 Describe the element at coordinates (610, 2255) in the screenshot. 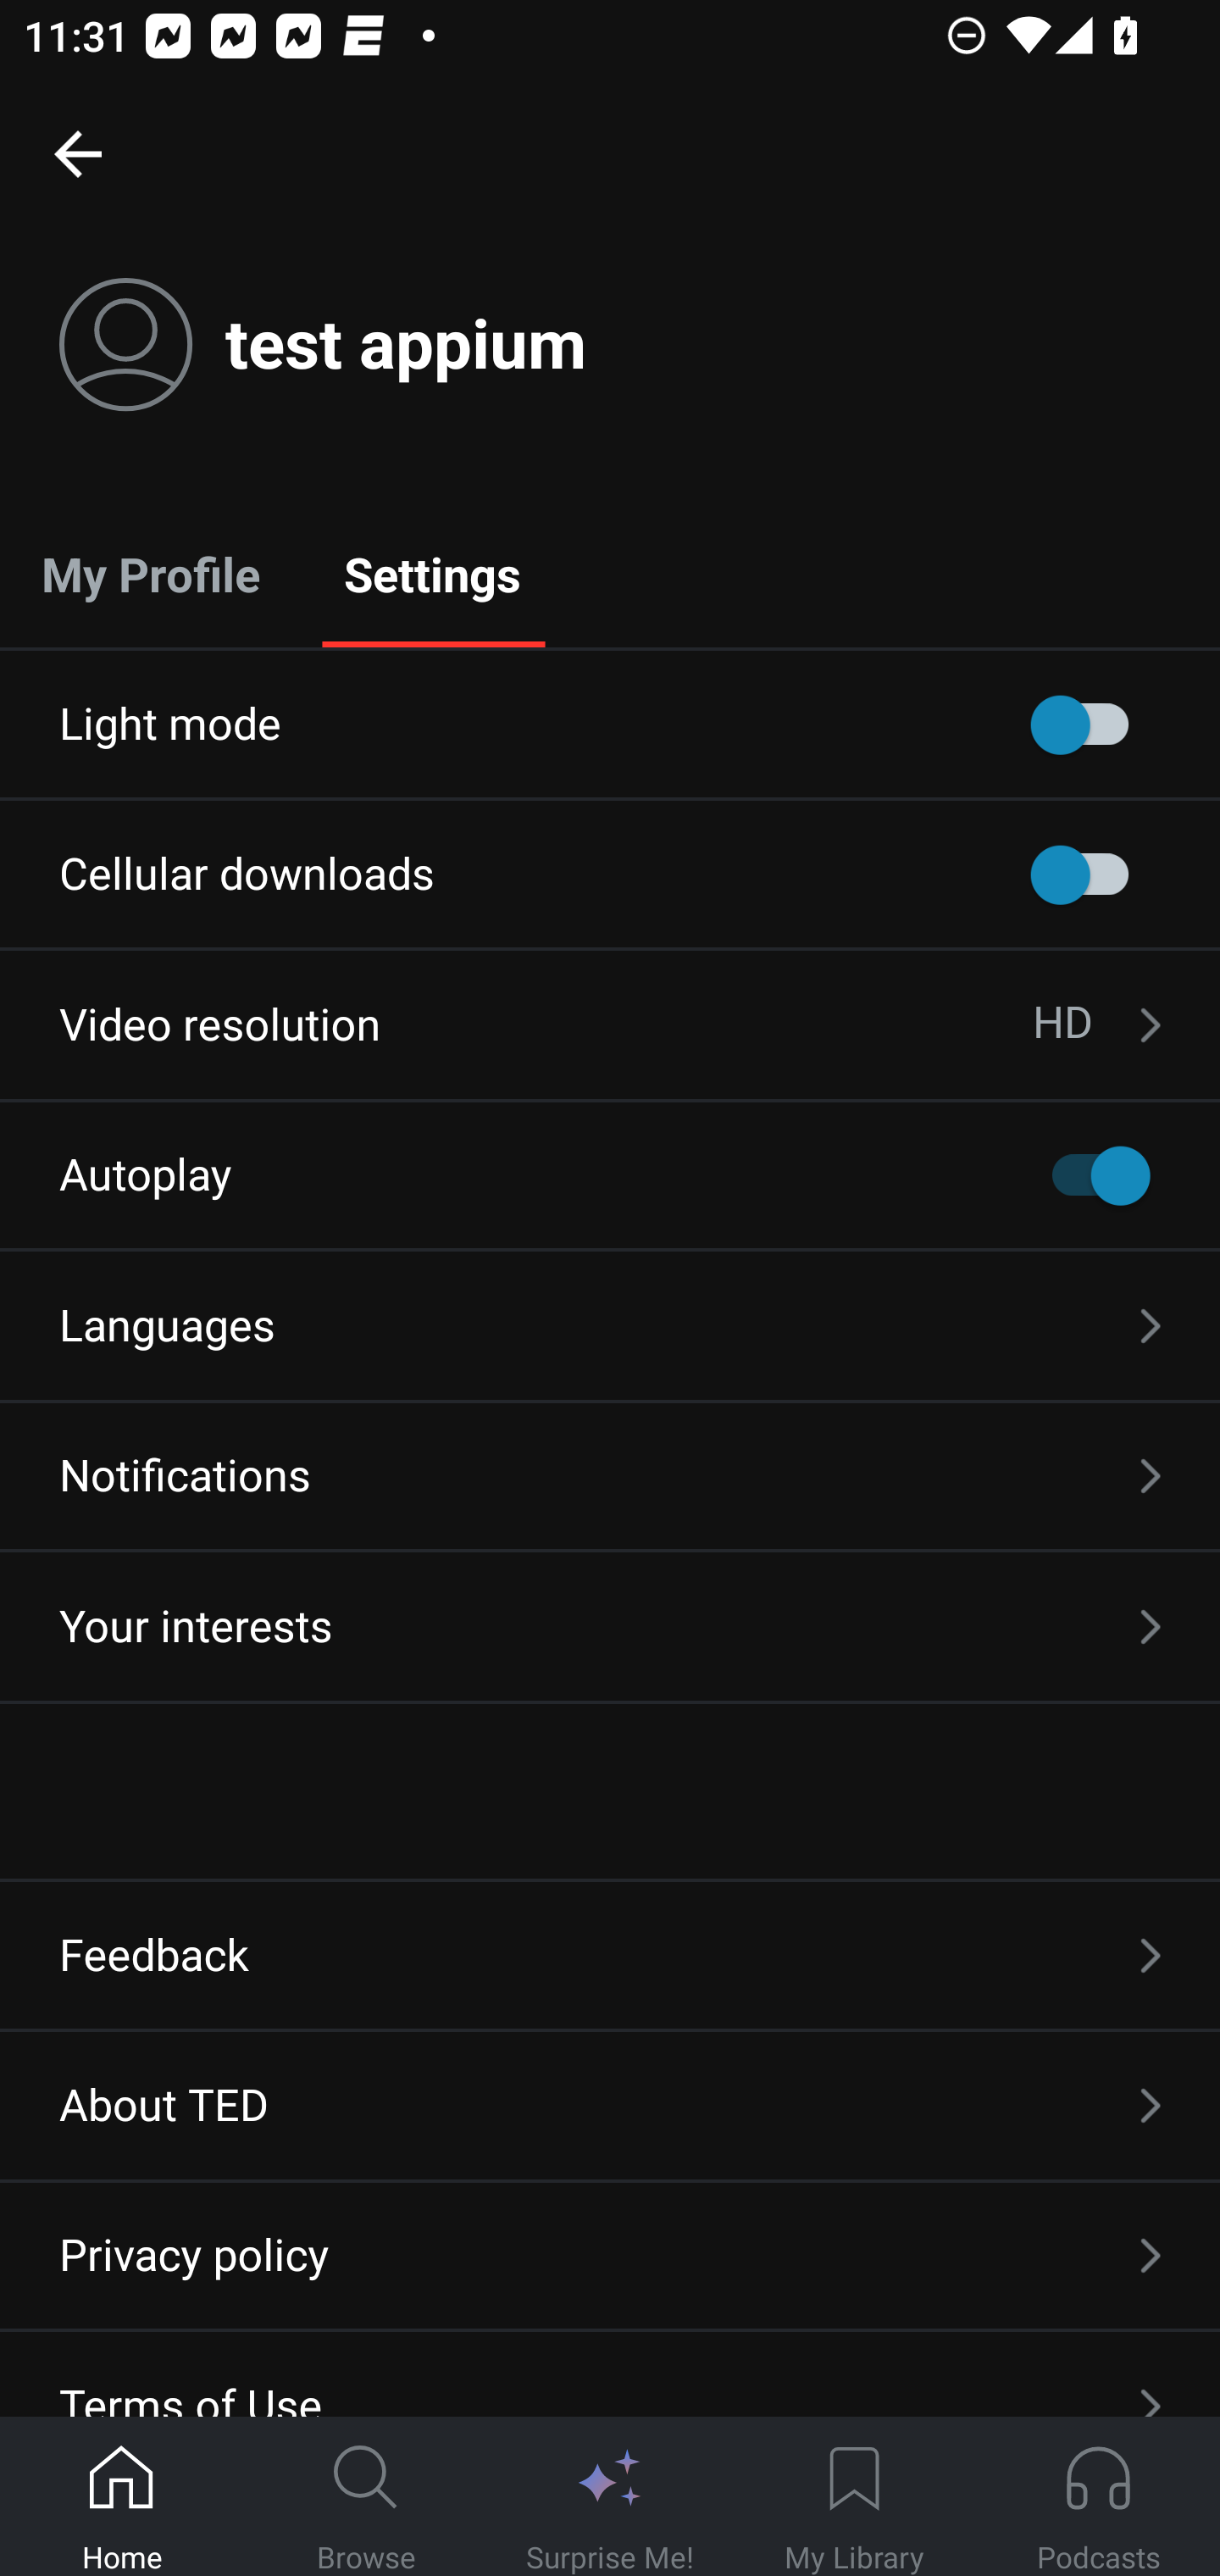

I see `Privacy policy` at that location.